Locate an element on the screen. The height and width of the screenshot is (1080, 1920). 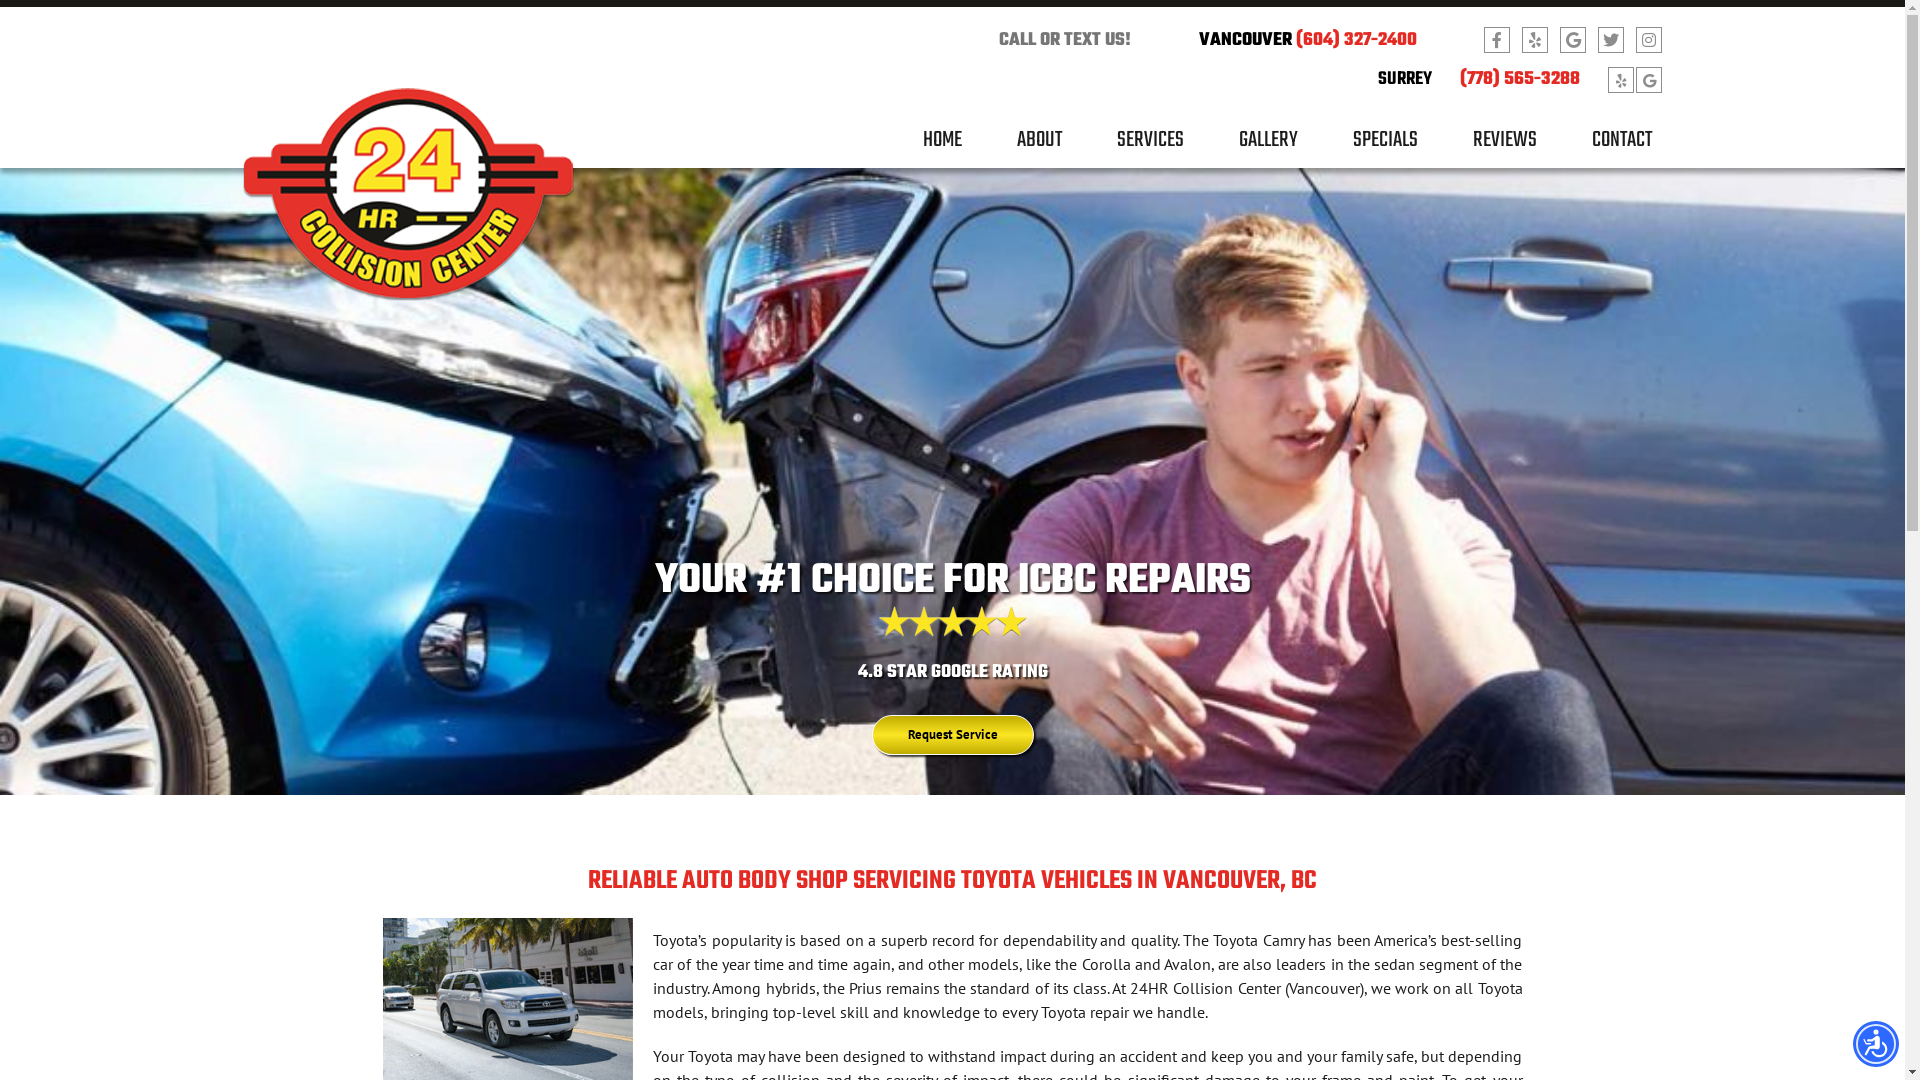
REVIEWS is located at coordinates (1505, 148).